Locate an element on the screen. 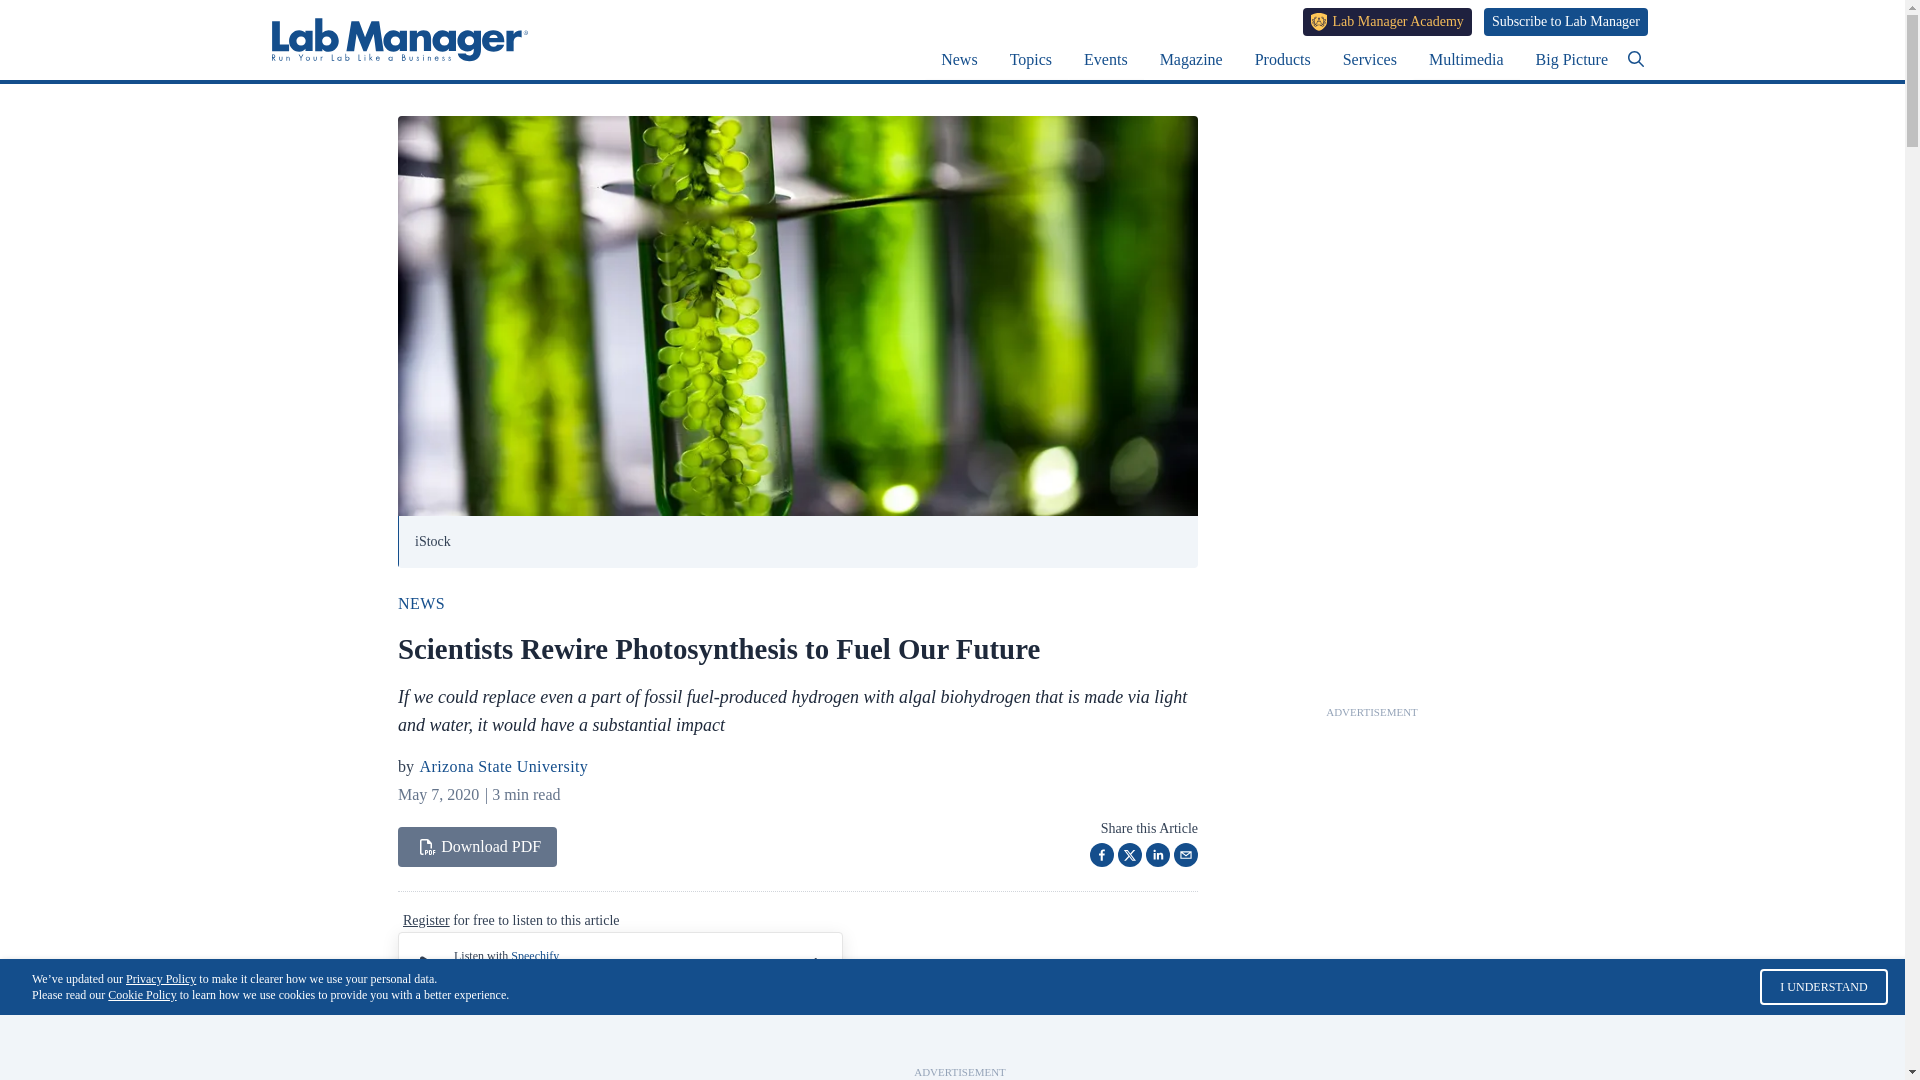  Topics is located at coordinates (1030, 59).